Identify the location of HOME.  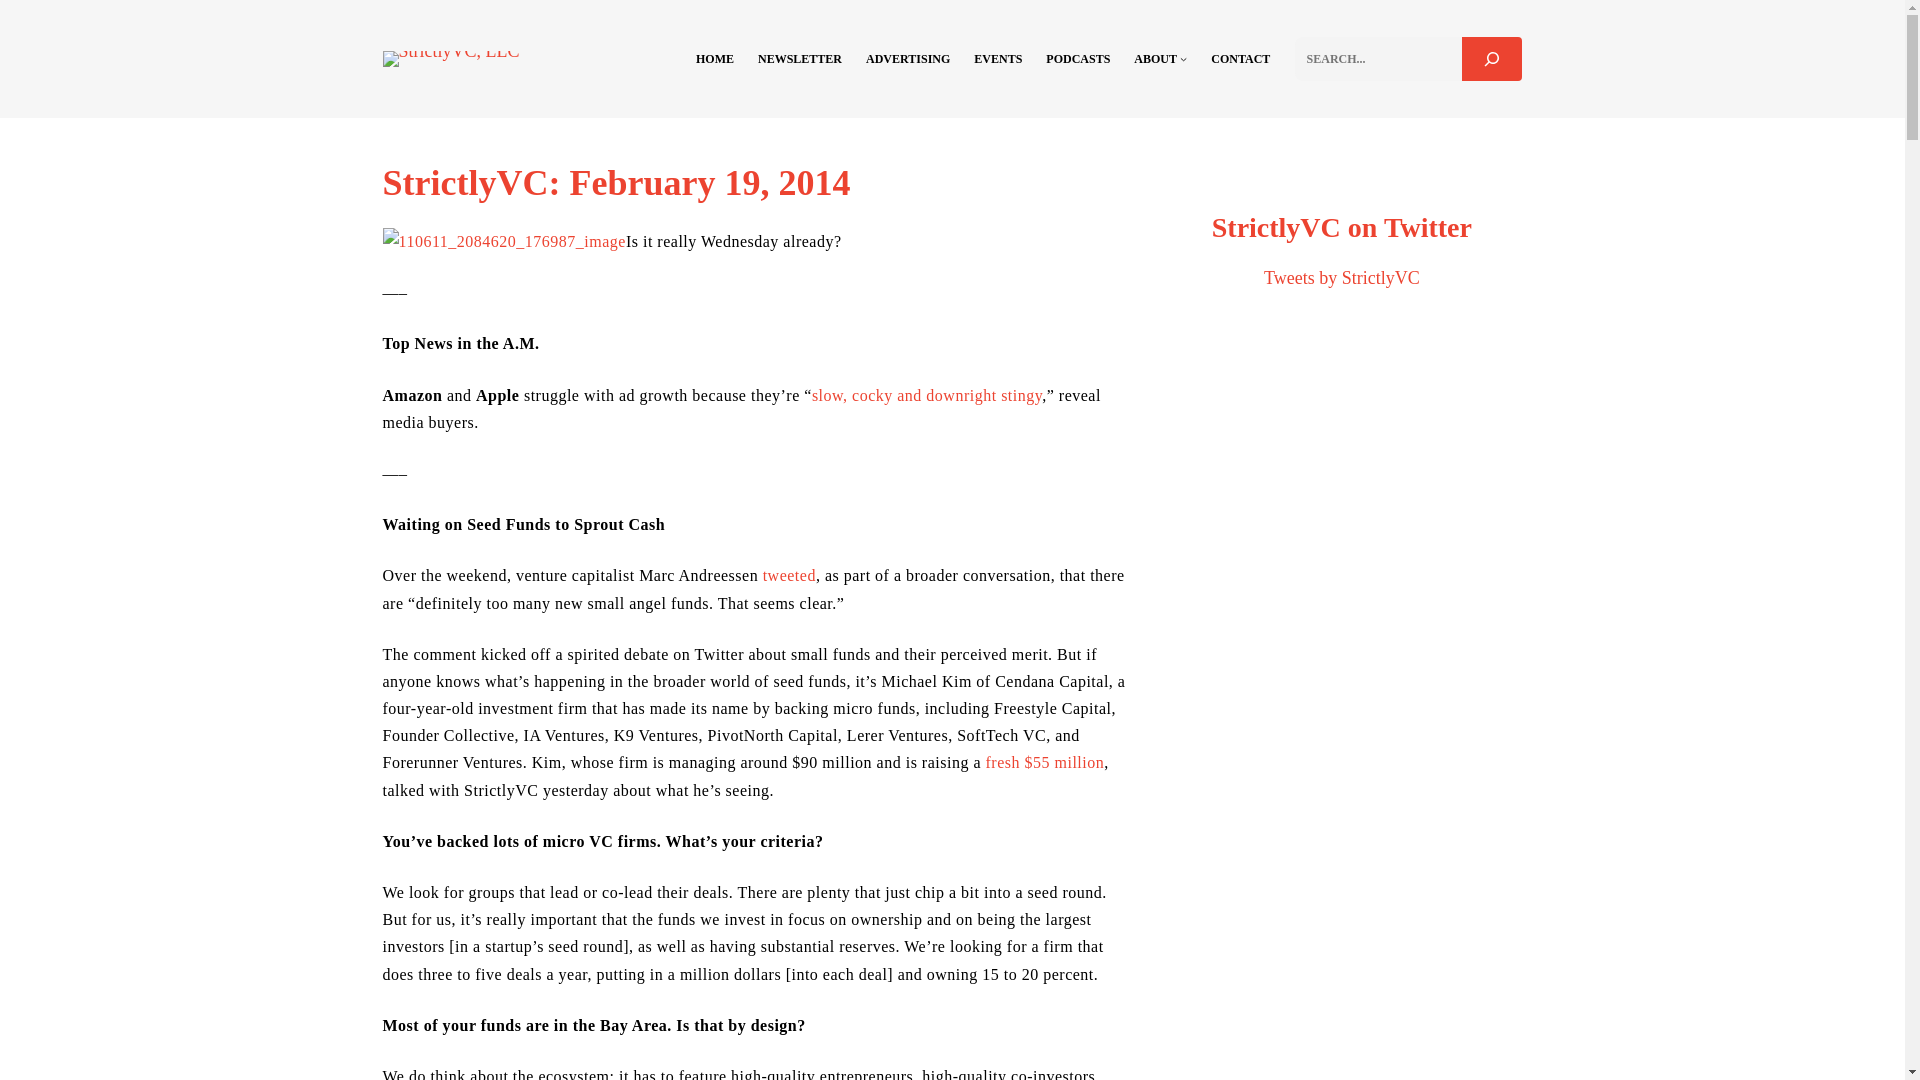
(714, 58).